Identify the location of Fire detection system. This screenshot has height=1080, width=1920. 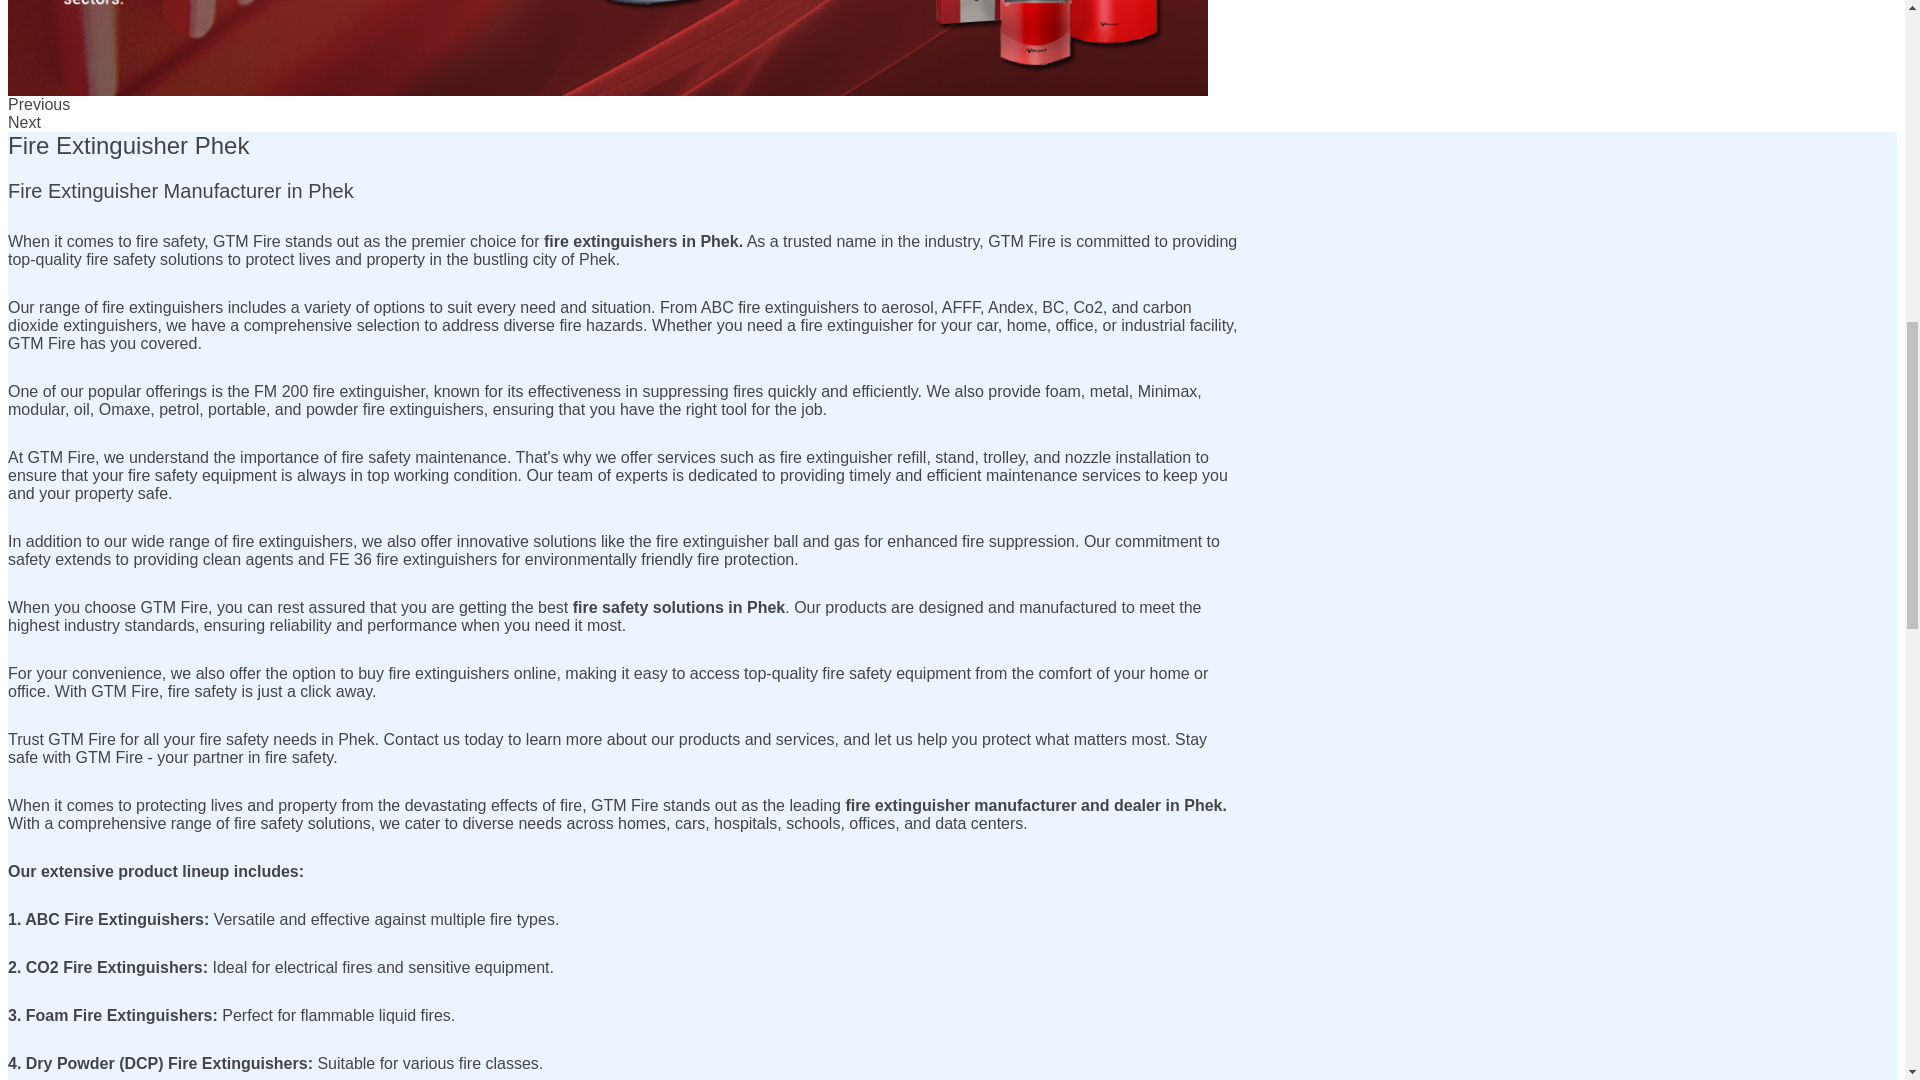
(607, 48).